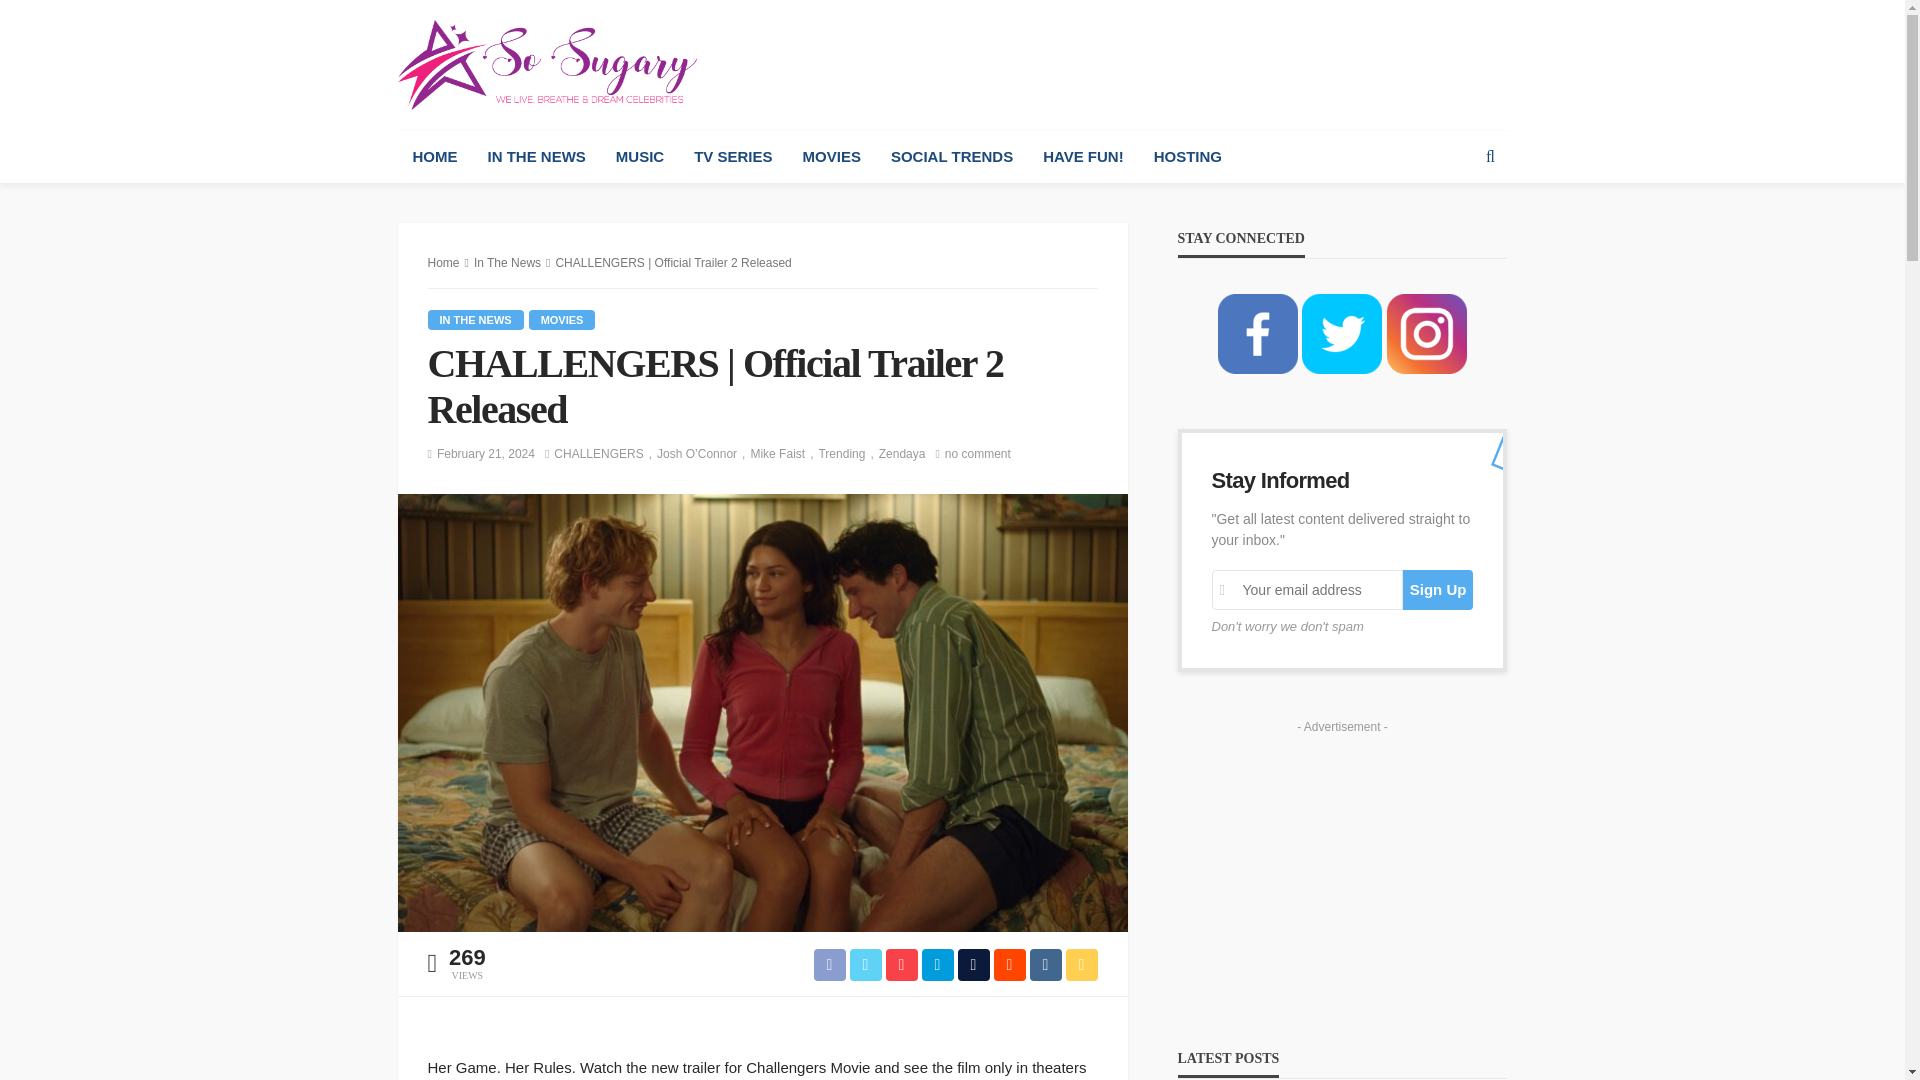  I want to click on Zendaya, so click(902, 454).